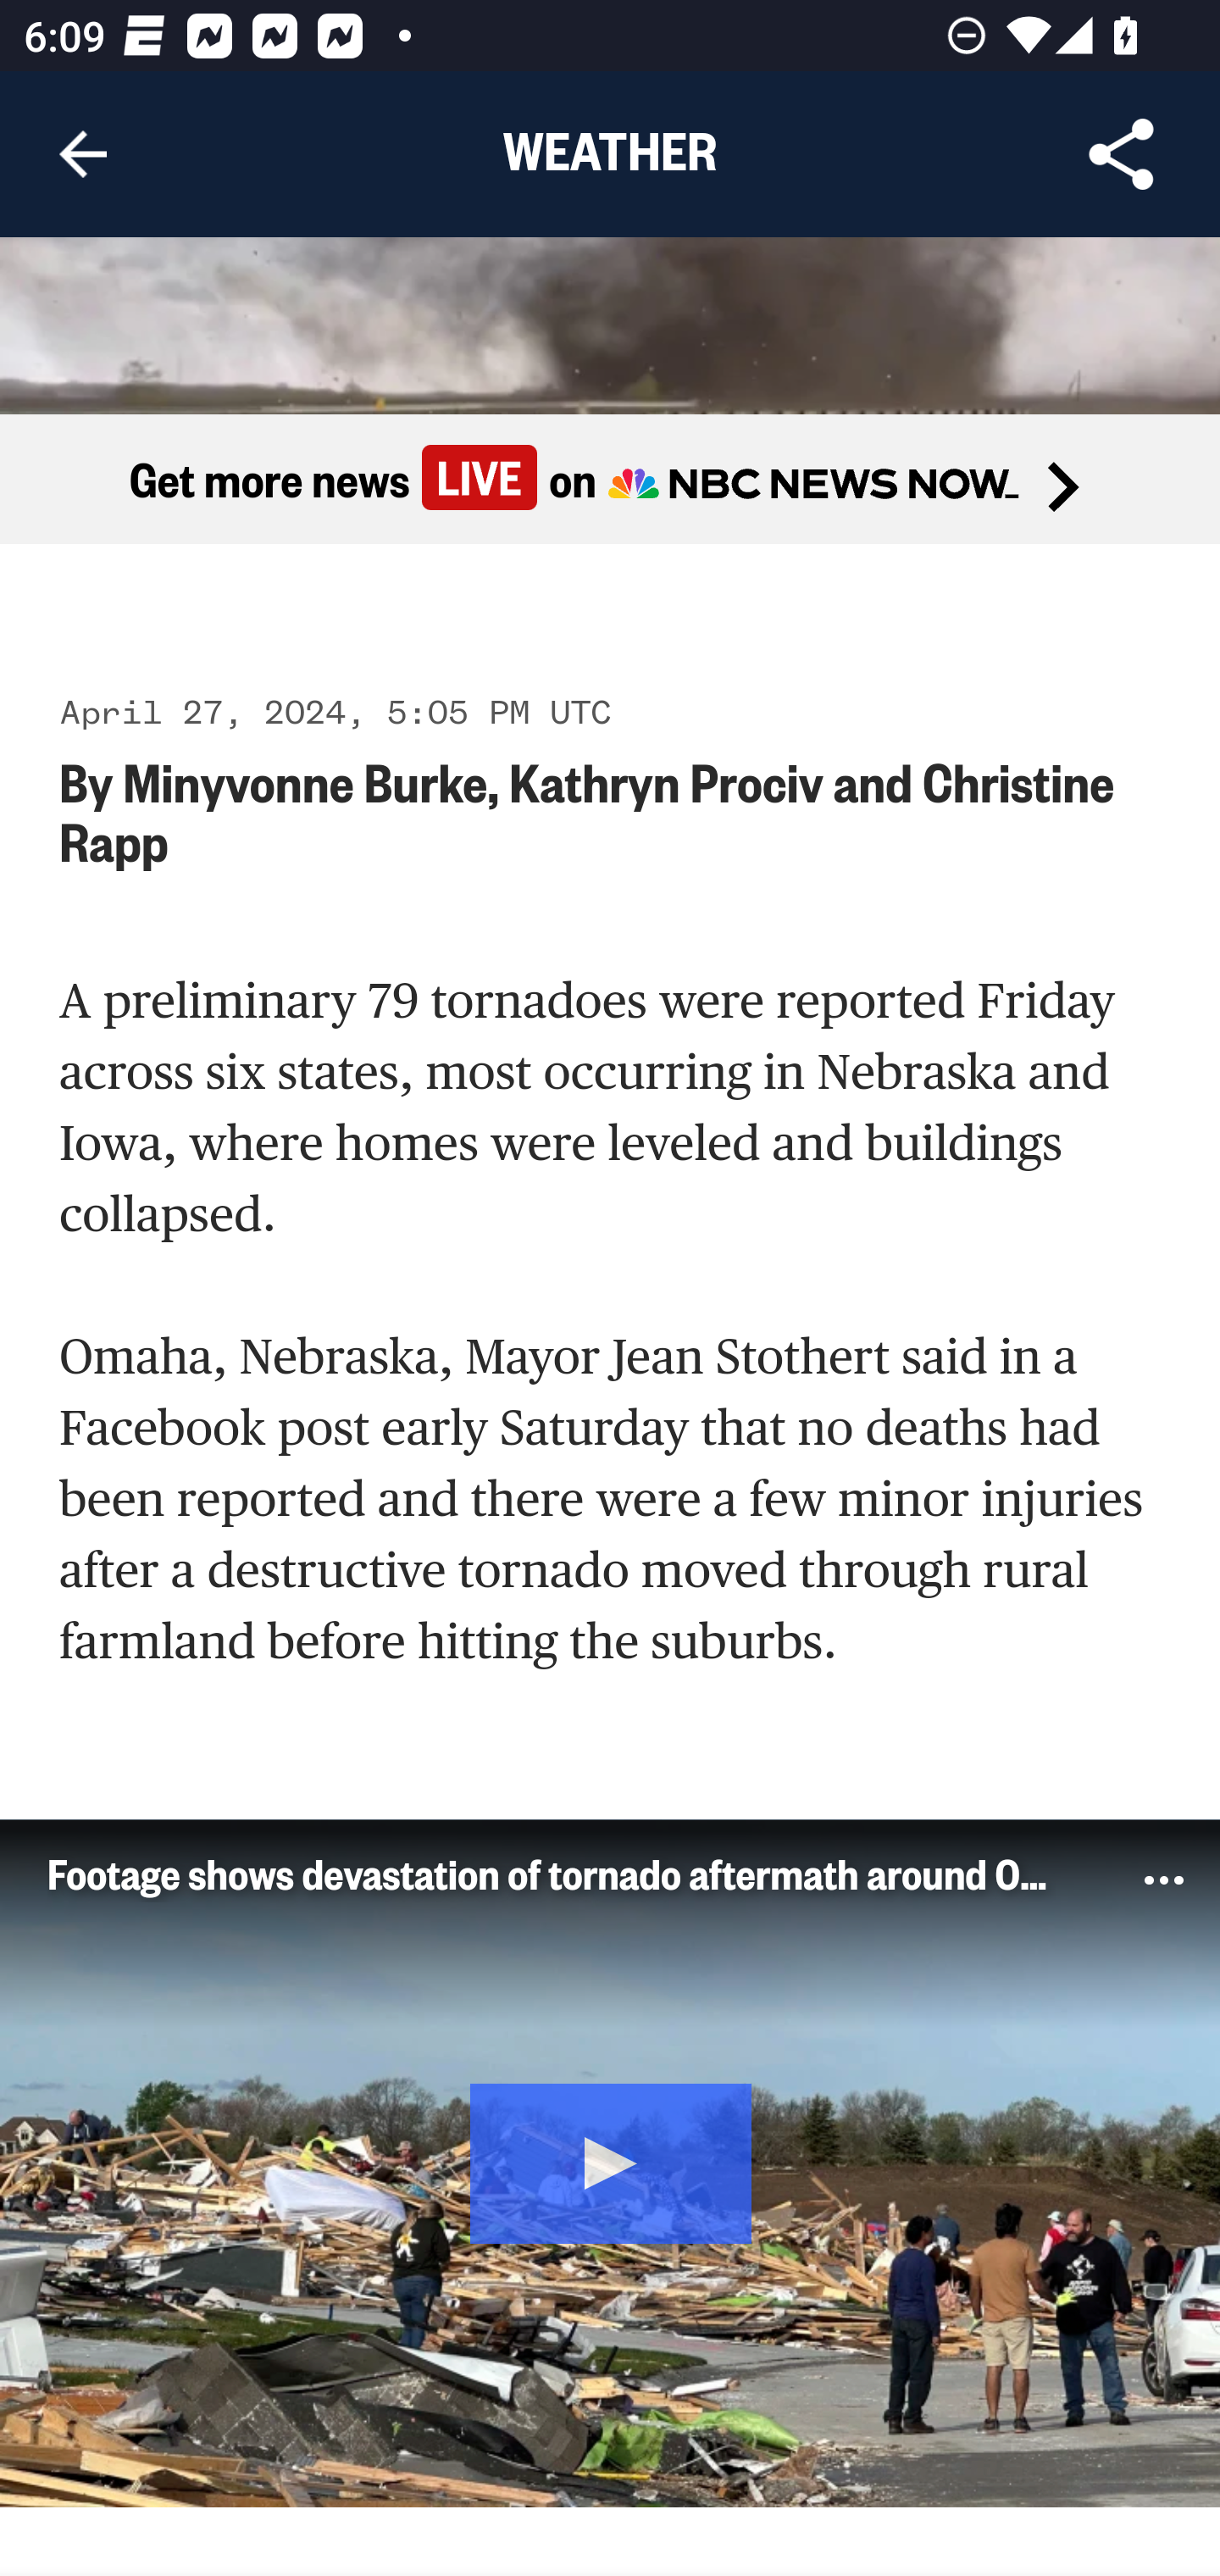 The height and width of the screenshot is (2576, 1220). Describe the element at coordinates (610, 2166) in the screenshot. I see `Video Player Unable to play media. Play  ` at that location.